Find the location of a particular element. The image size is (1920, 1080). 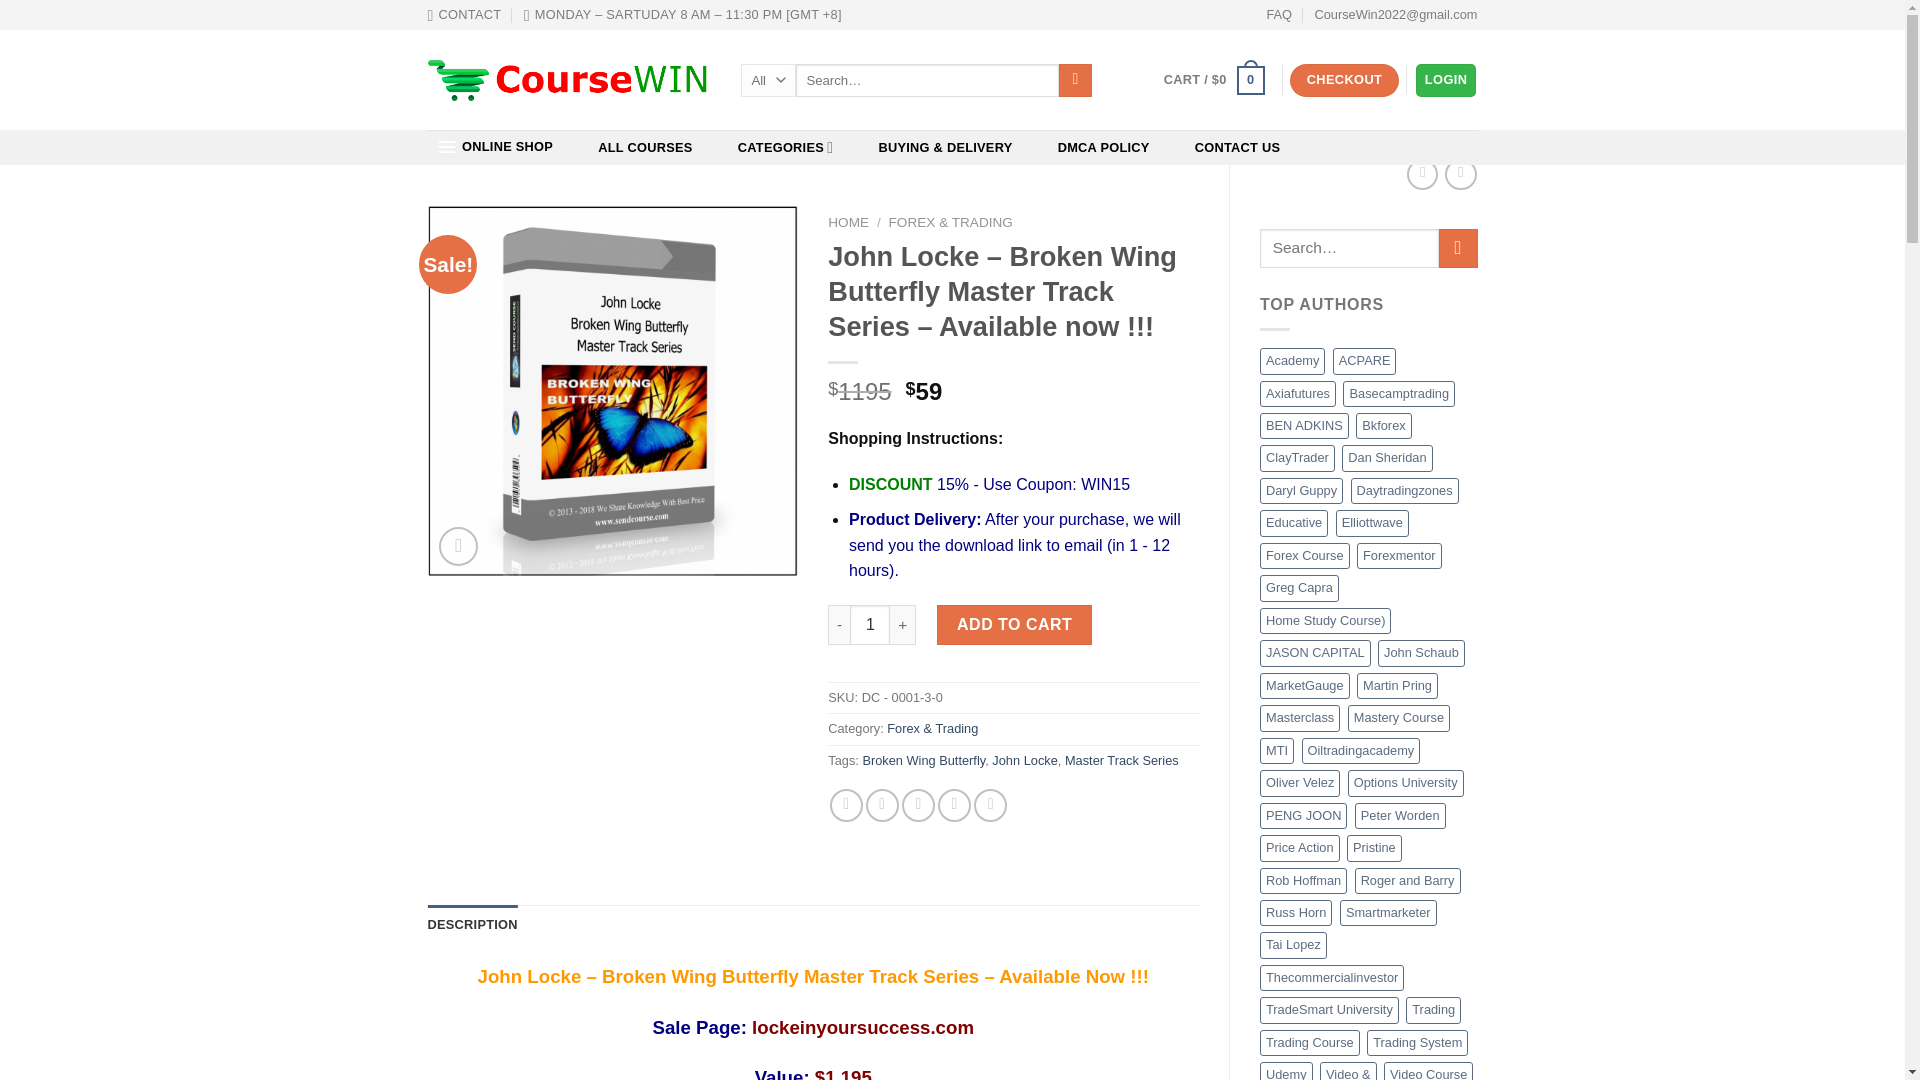

ACPARE is located at coordinates (1364, 360).